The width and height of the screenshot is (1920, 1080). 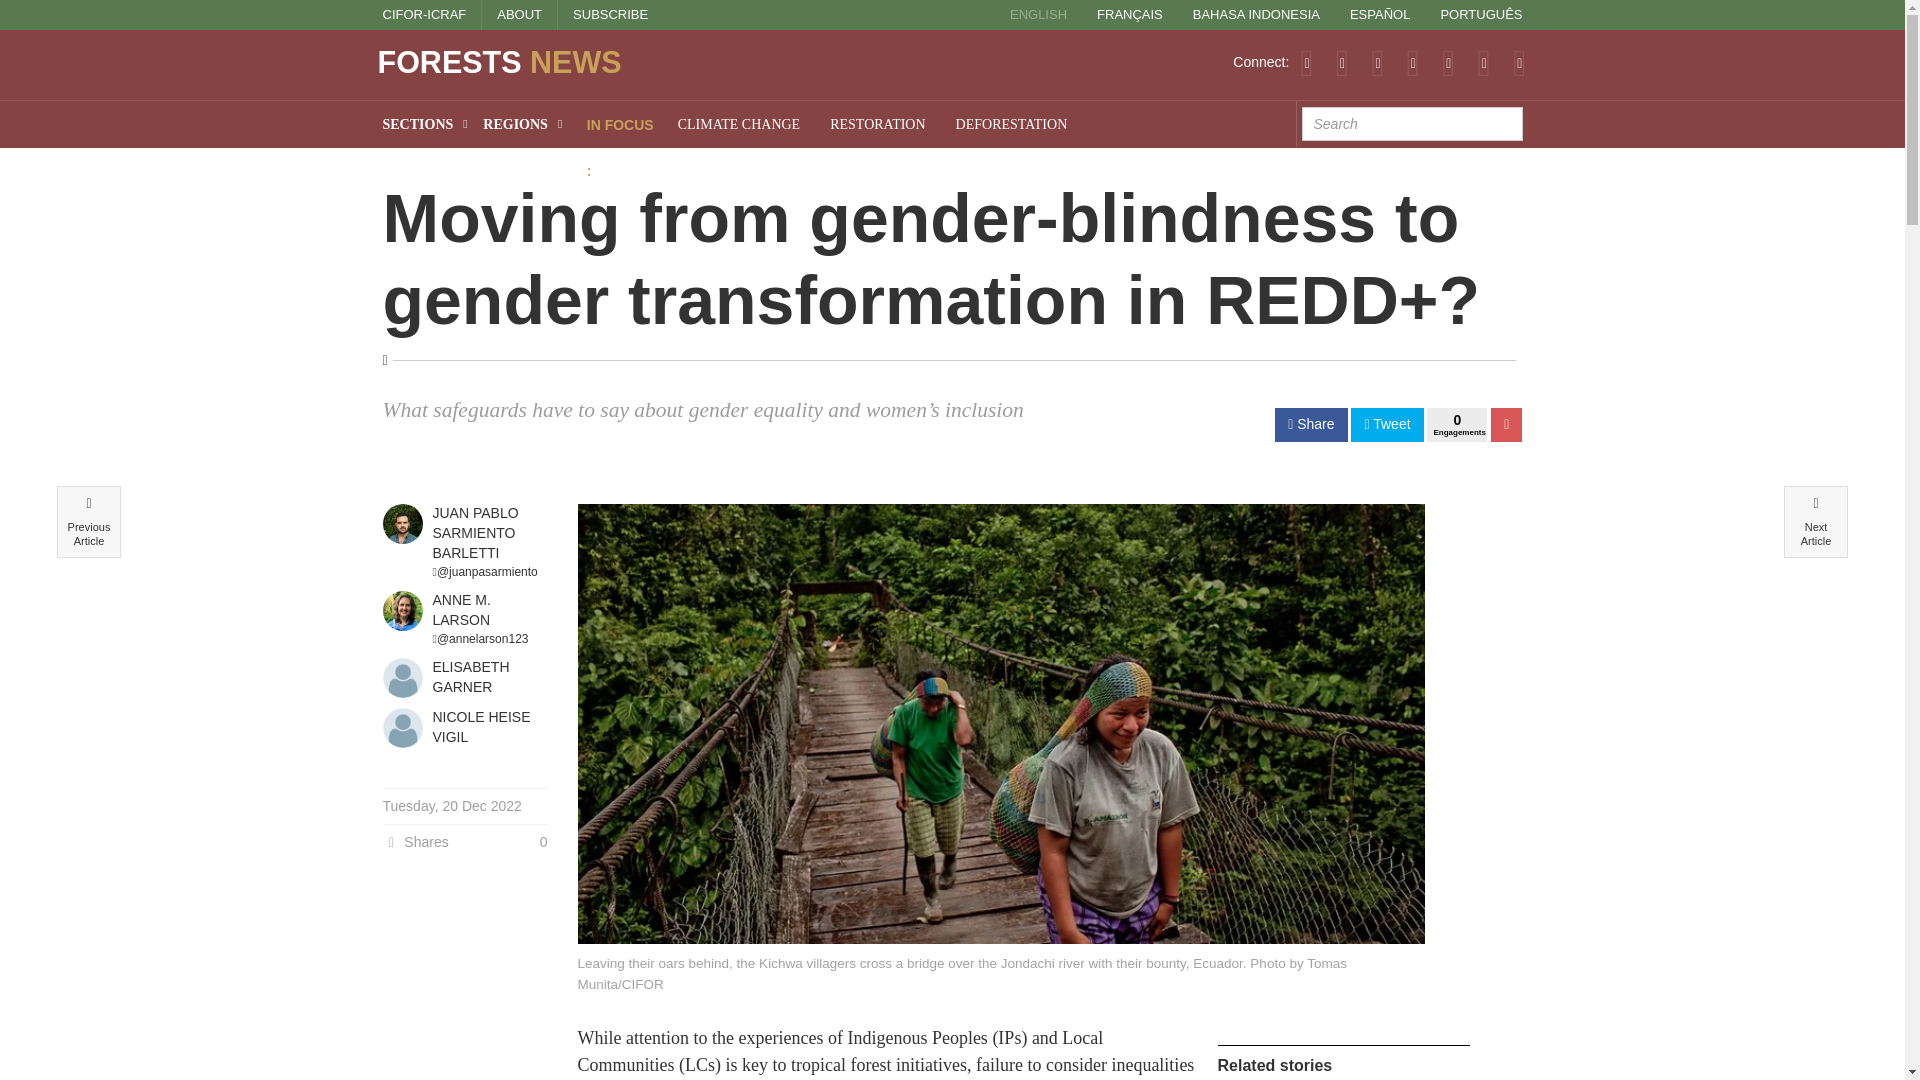 I want to click on ENGLISH, so click(x=1038, y=15).